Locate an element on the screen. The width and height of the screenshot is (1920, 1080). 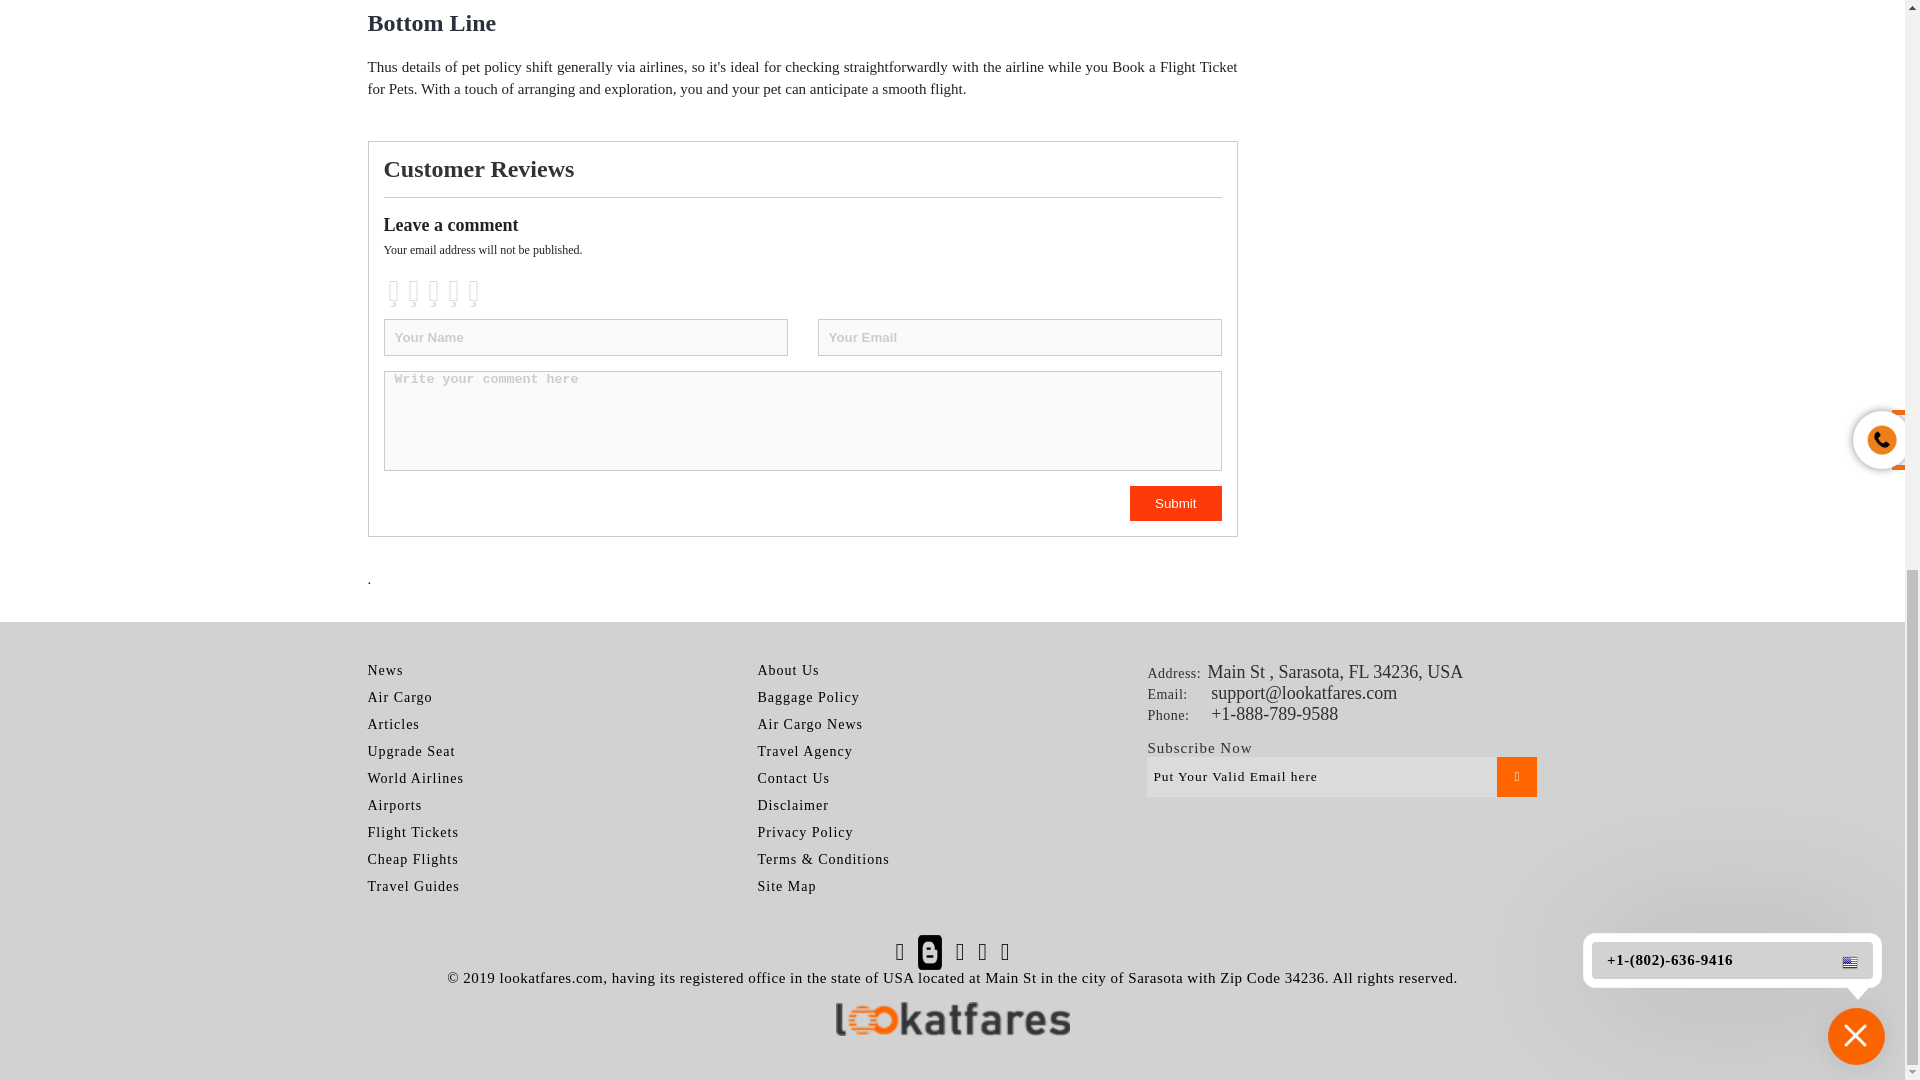
Airports is located at coordinates (395, 805).